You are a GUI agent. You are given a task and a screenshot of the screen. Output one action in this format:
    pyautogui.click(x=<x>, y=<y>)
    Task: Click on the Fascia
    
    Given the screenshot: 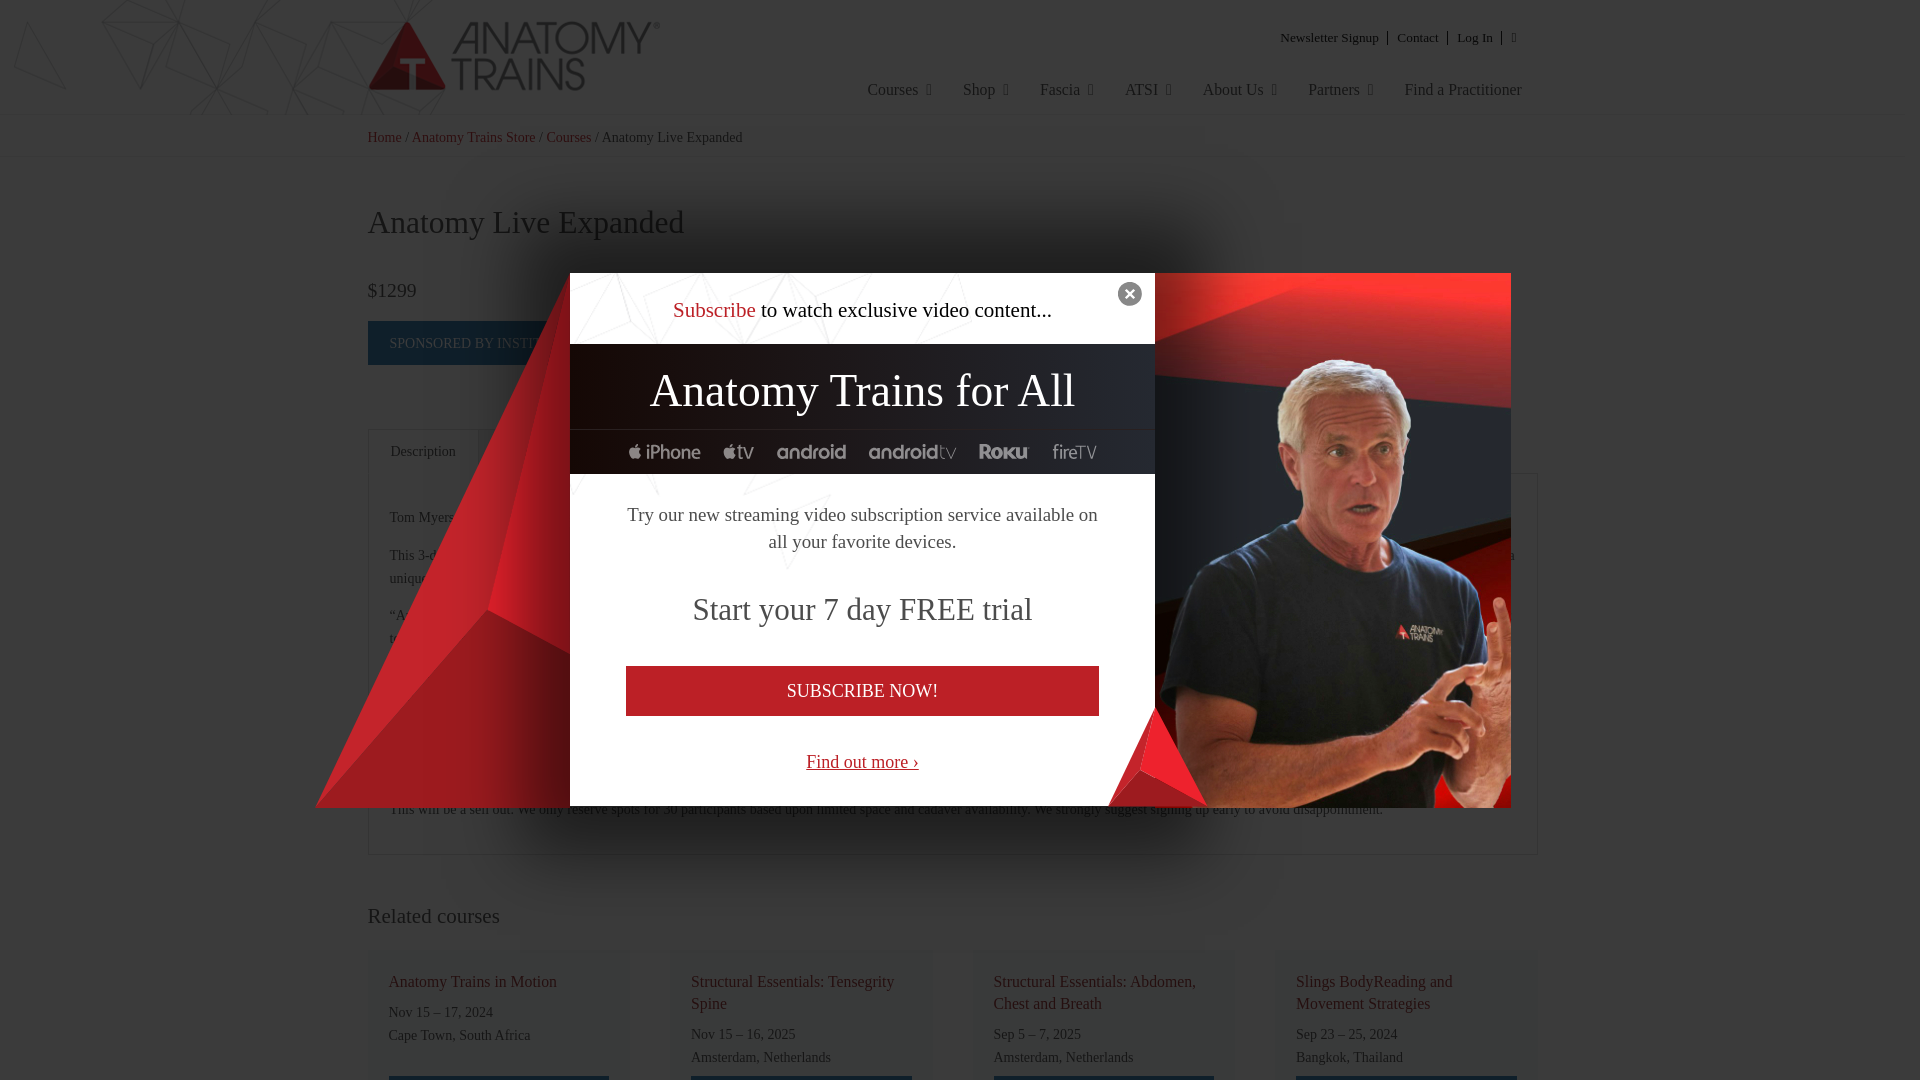 What is the action you would take?
    pyautogui.click(x=1066, y=89)
    